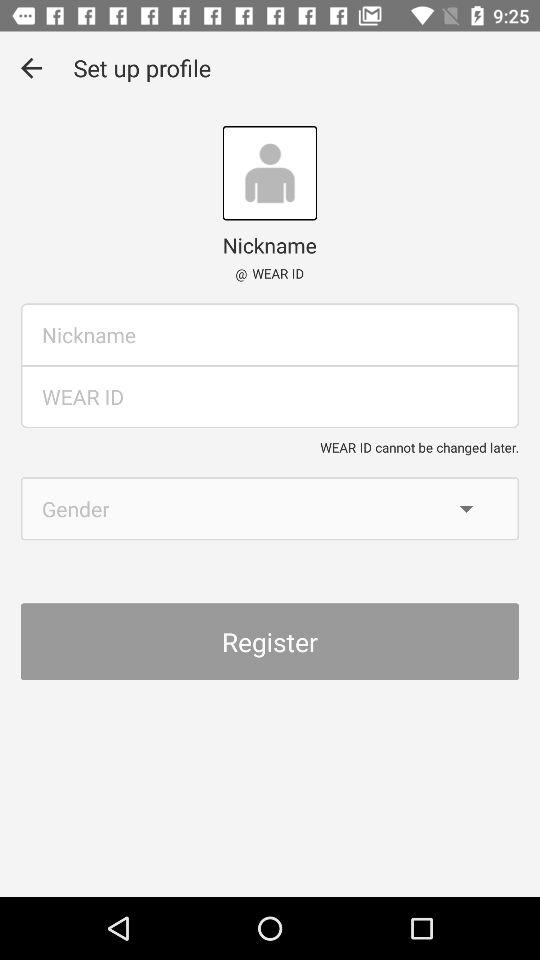 Image resolution: width=540 pixels, height=960 pixels. Describe the element at coordinates (270, 334) in the screenshot. I see `nickname` at that location.